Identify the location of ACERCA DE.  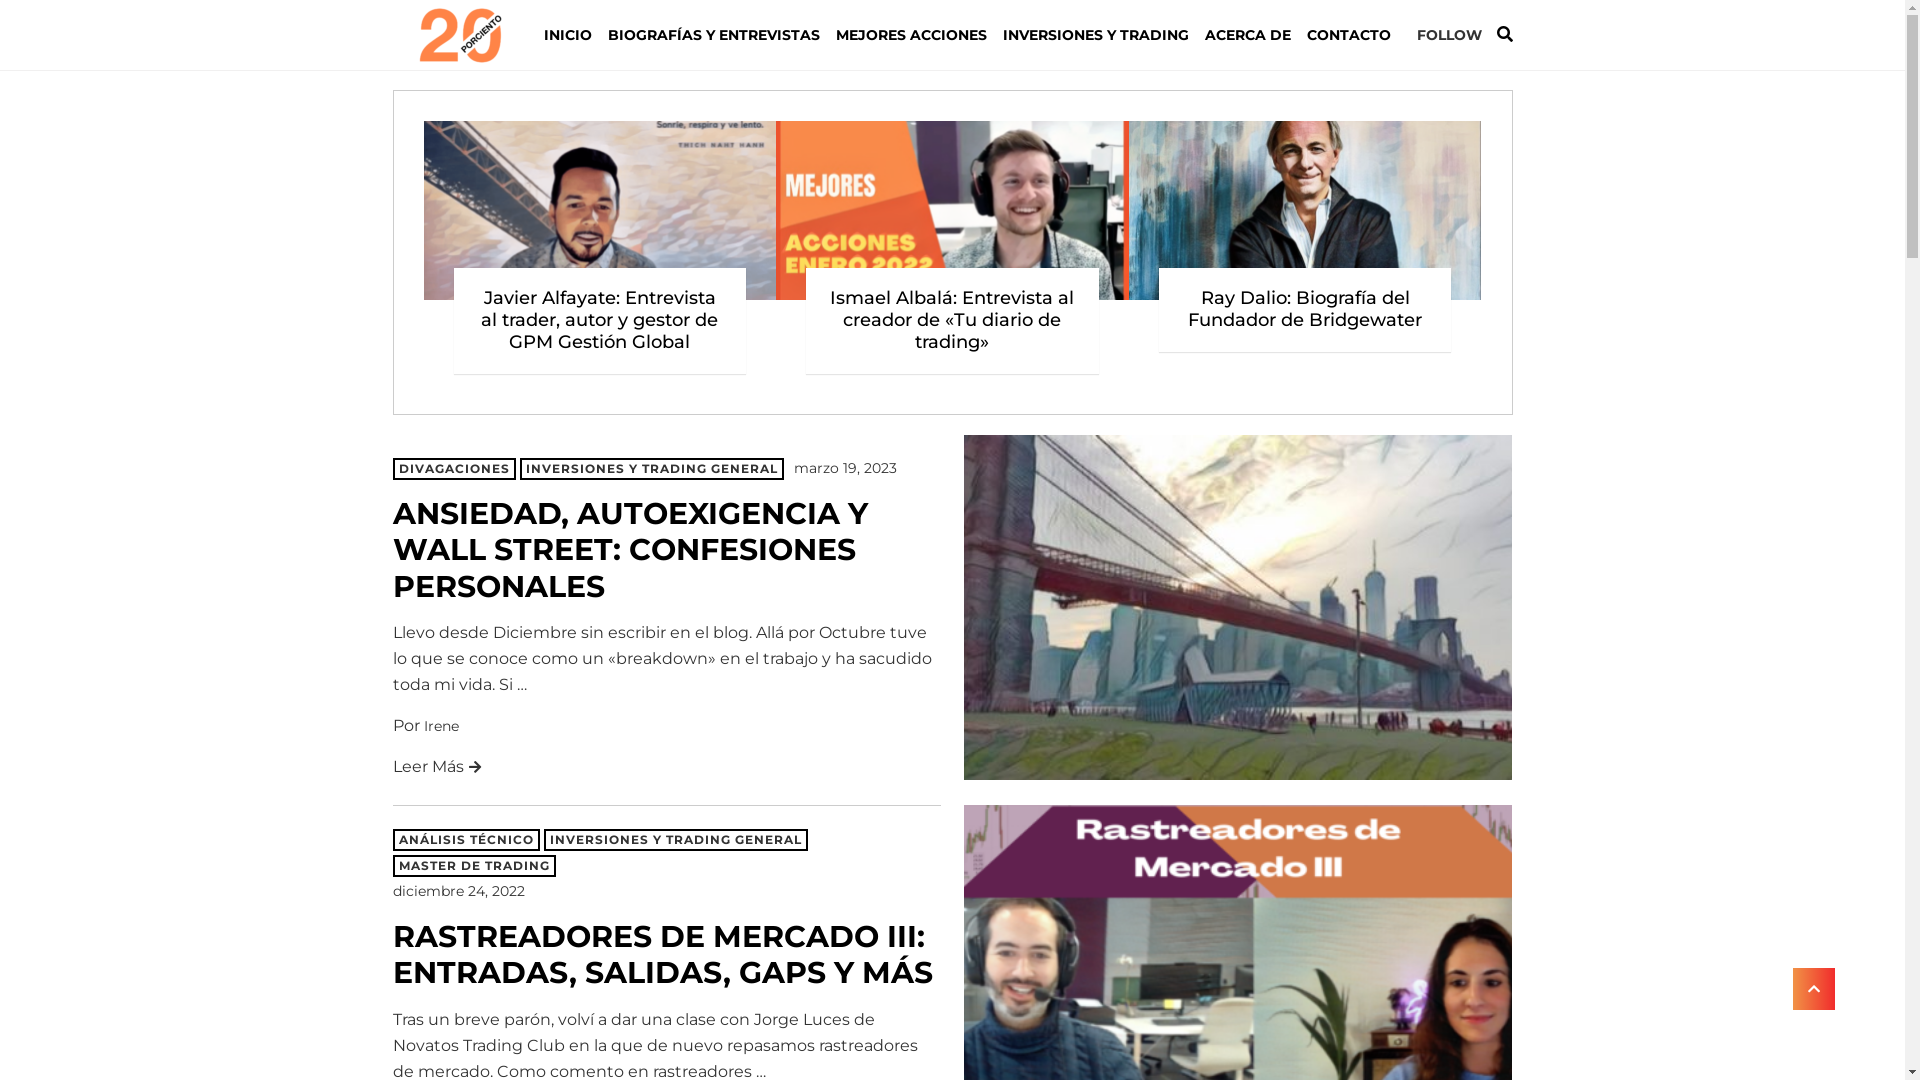
(1247, 36).